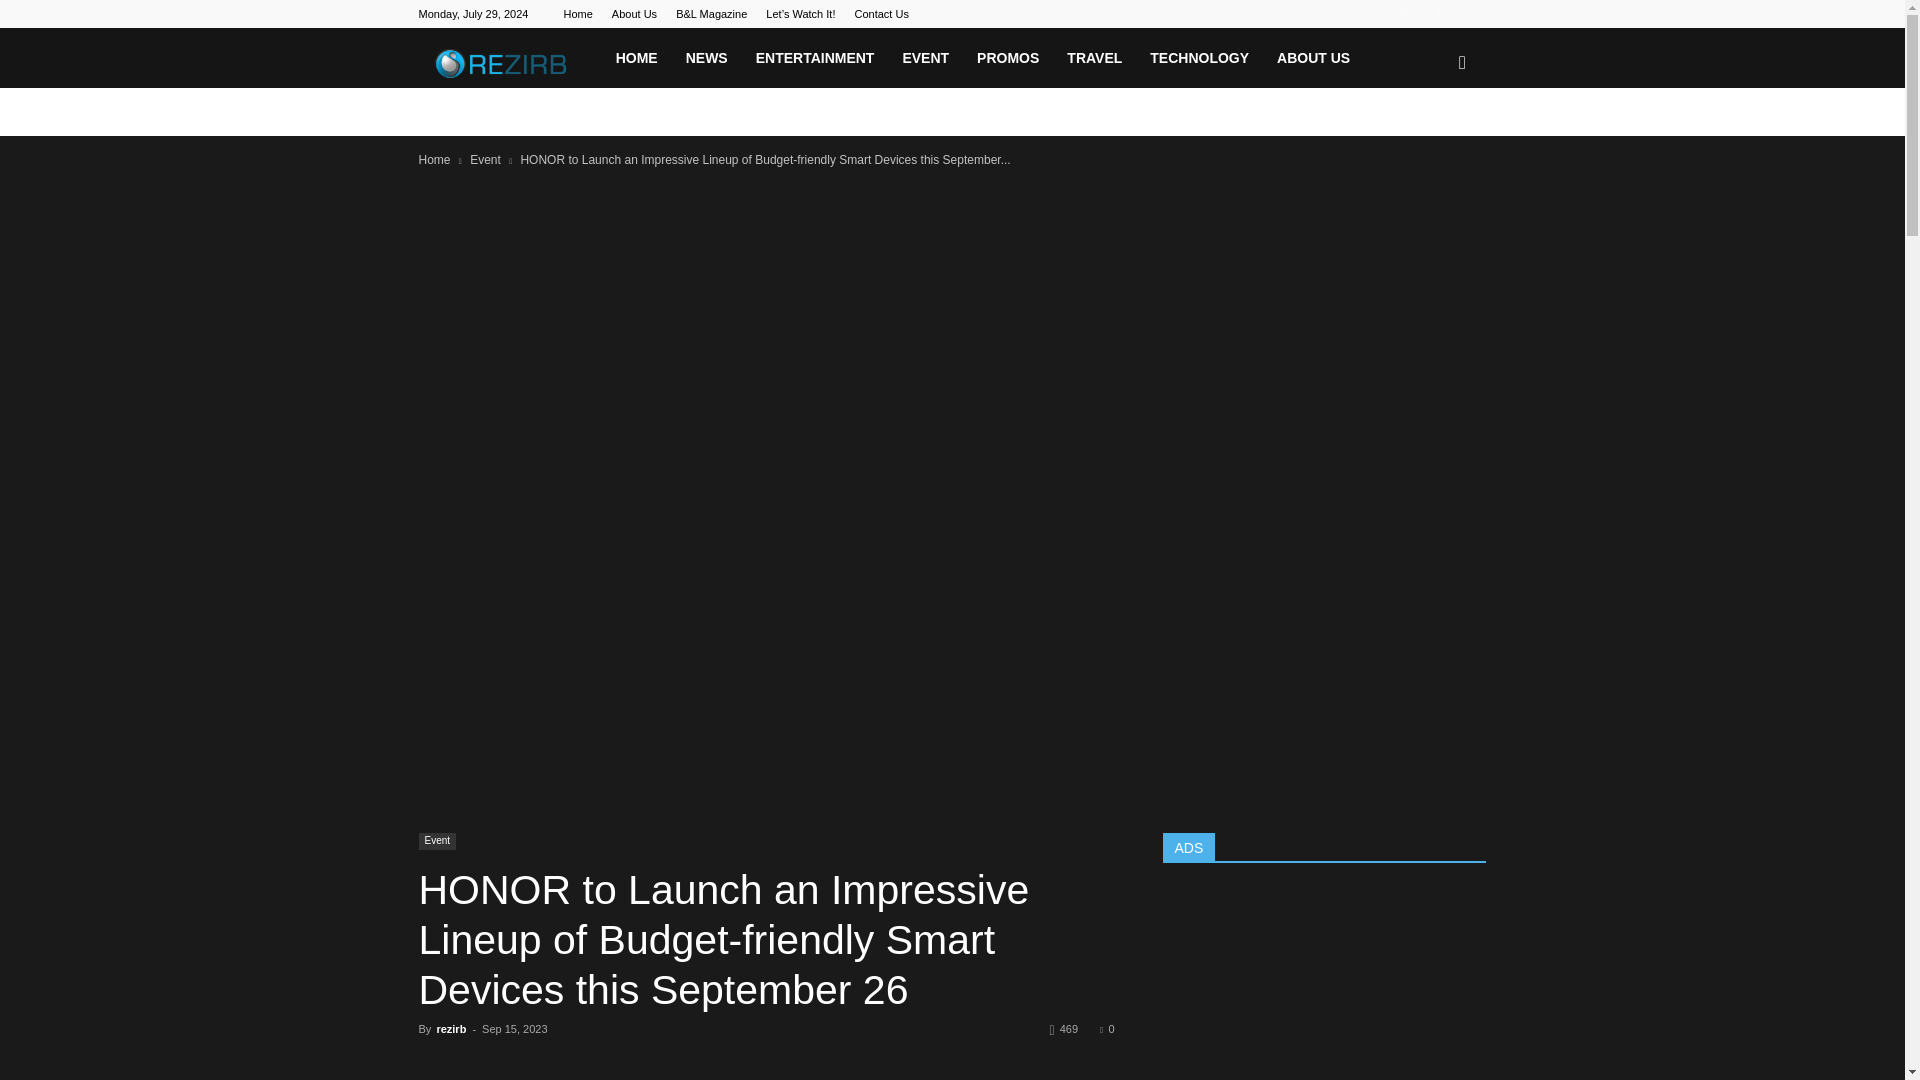 The image size is (1920, 1080). I want to click on Home, so click(576, 14).